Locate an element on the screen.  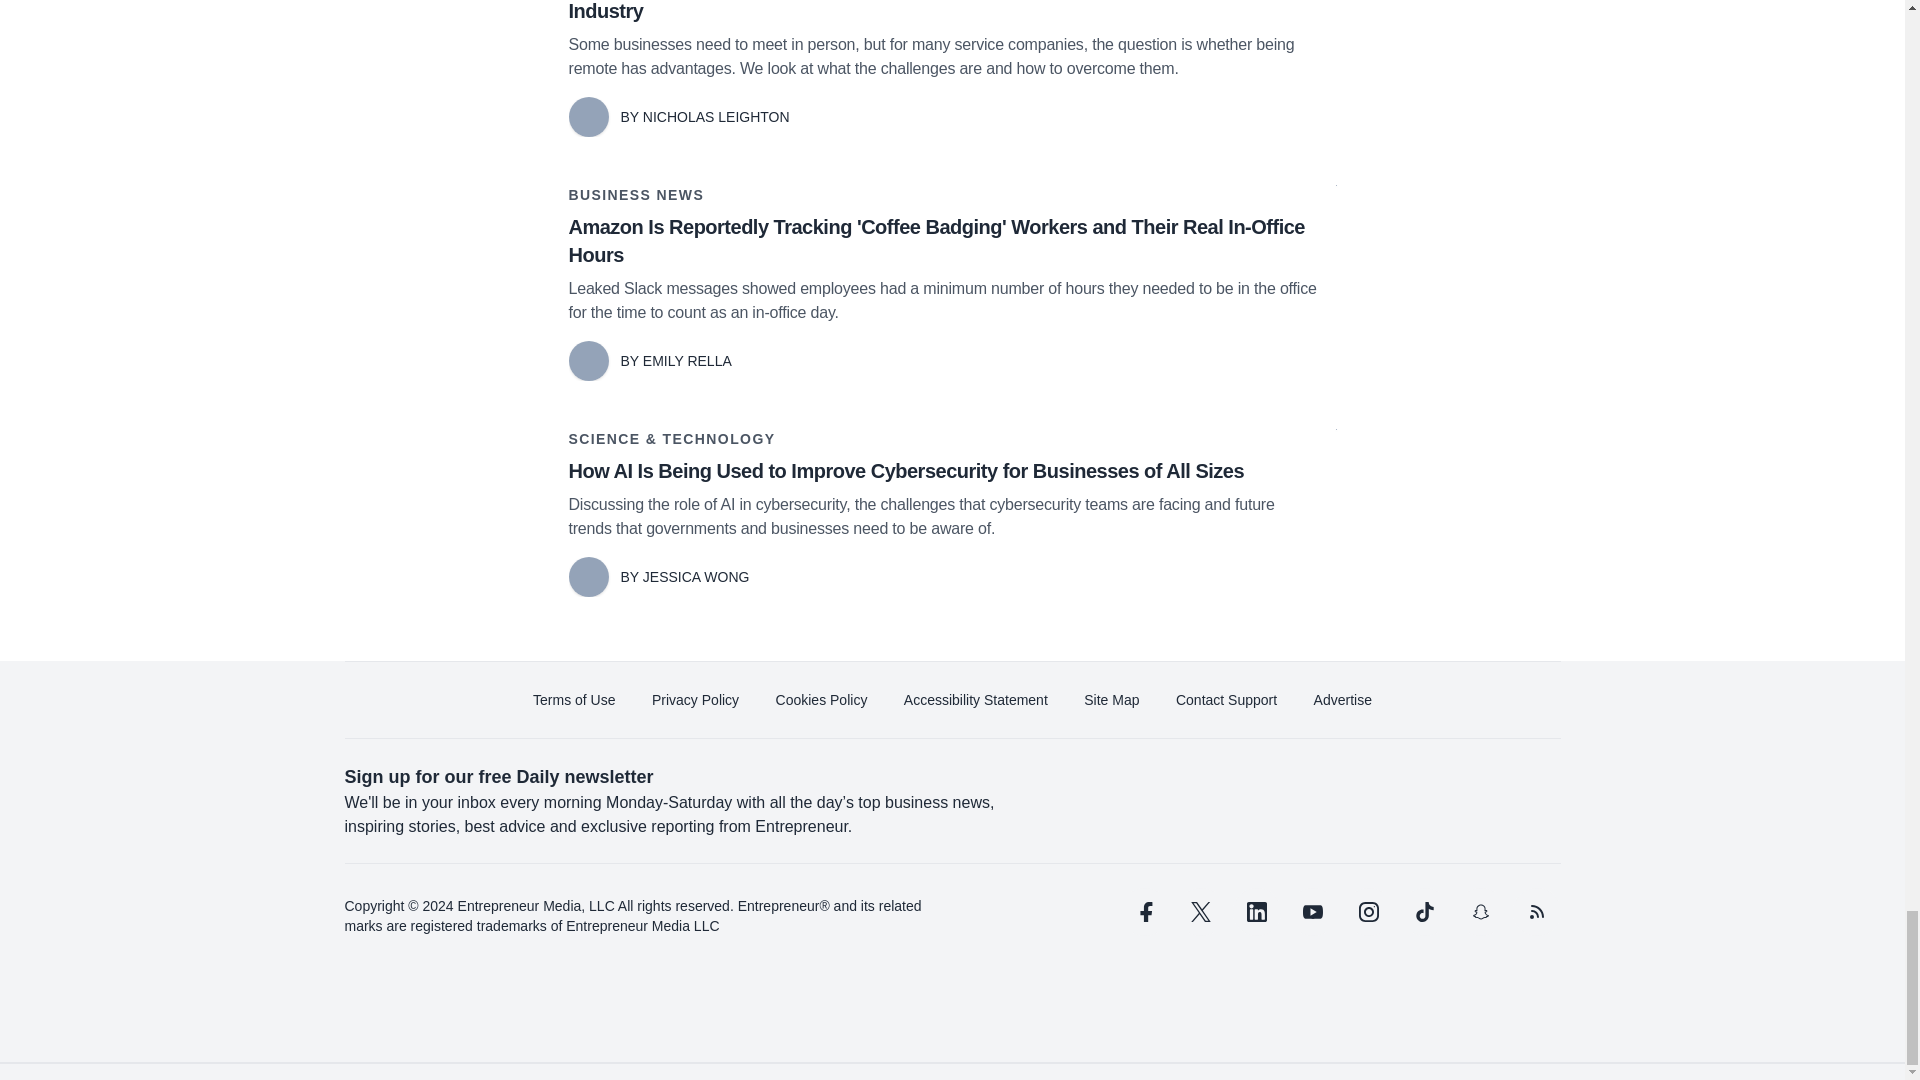
tiktok is located at coordinates (1423, 912).